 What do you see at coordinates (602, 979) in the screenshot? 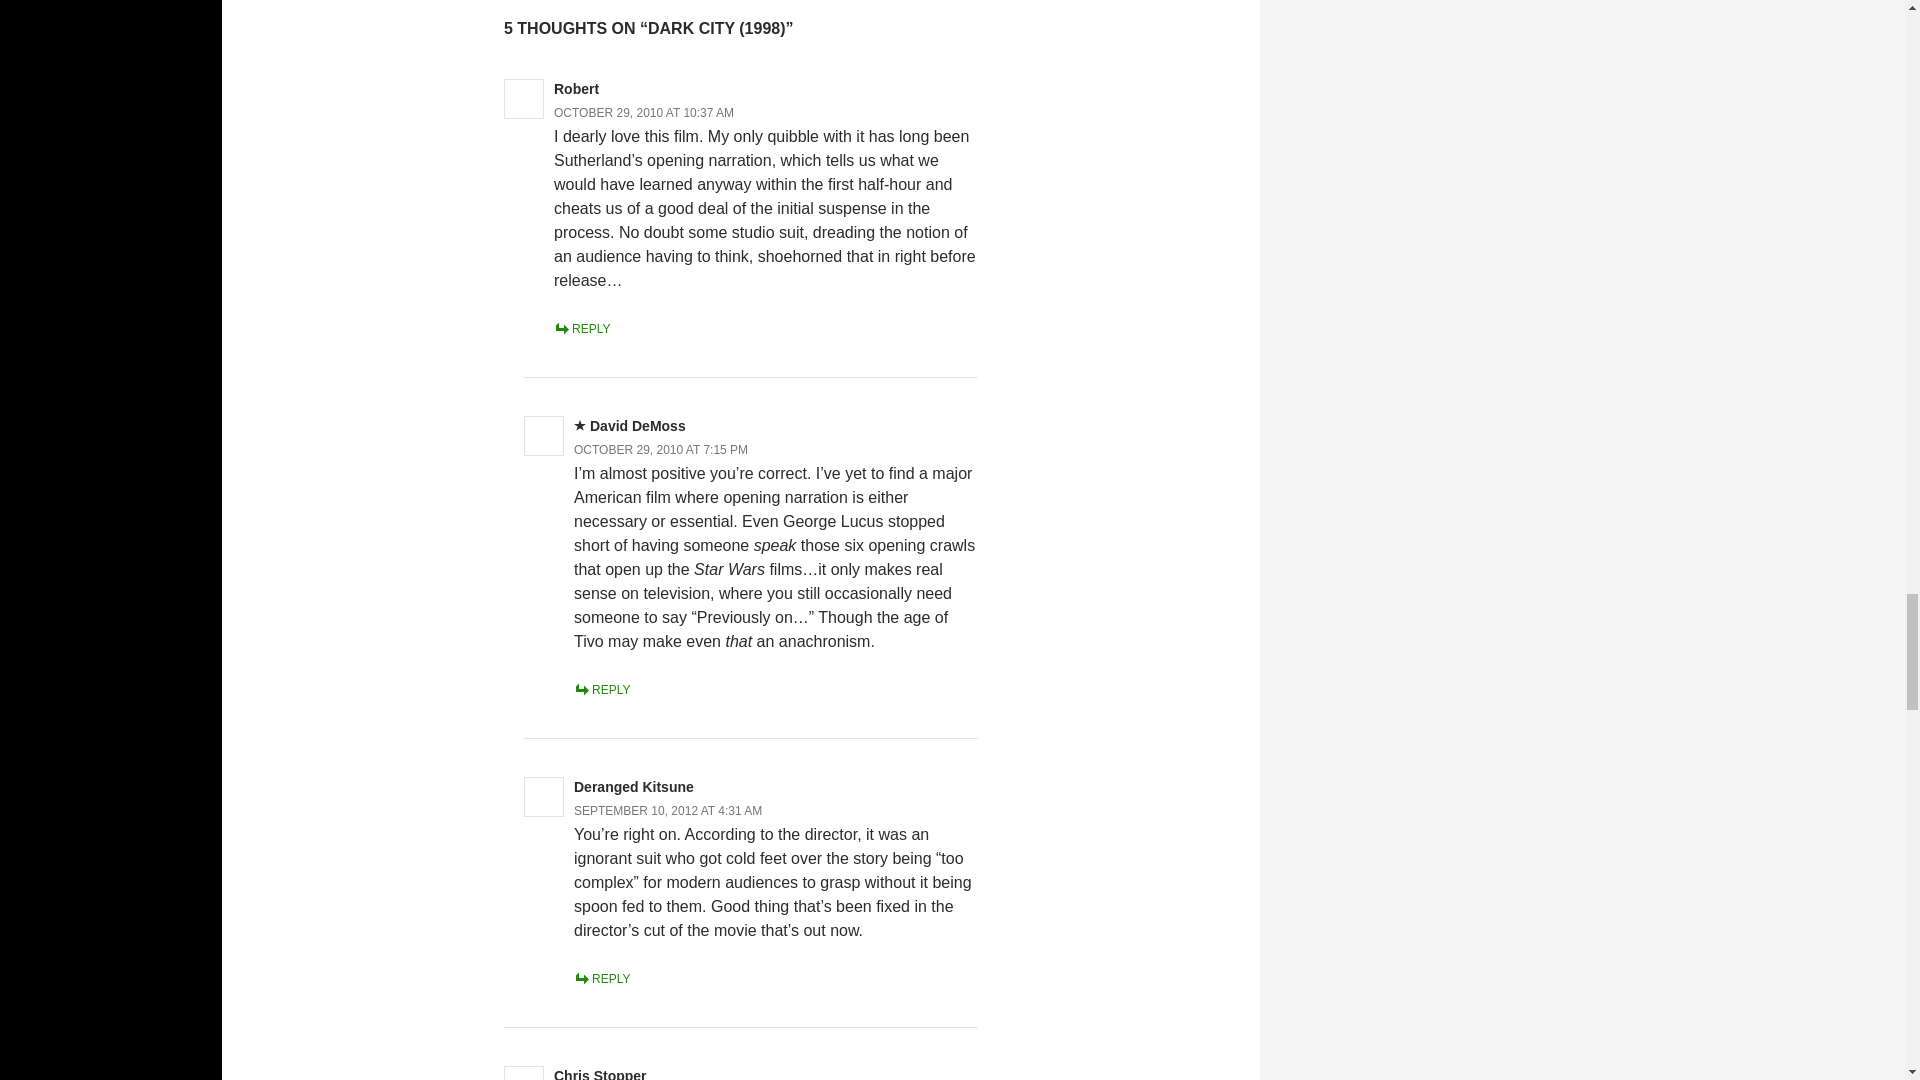
I see `REPLY` at bounding box center [602, 979].